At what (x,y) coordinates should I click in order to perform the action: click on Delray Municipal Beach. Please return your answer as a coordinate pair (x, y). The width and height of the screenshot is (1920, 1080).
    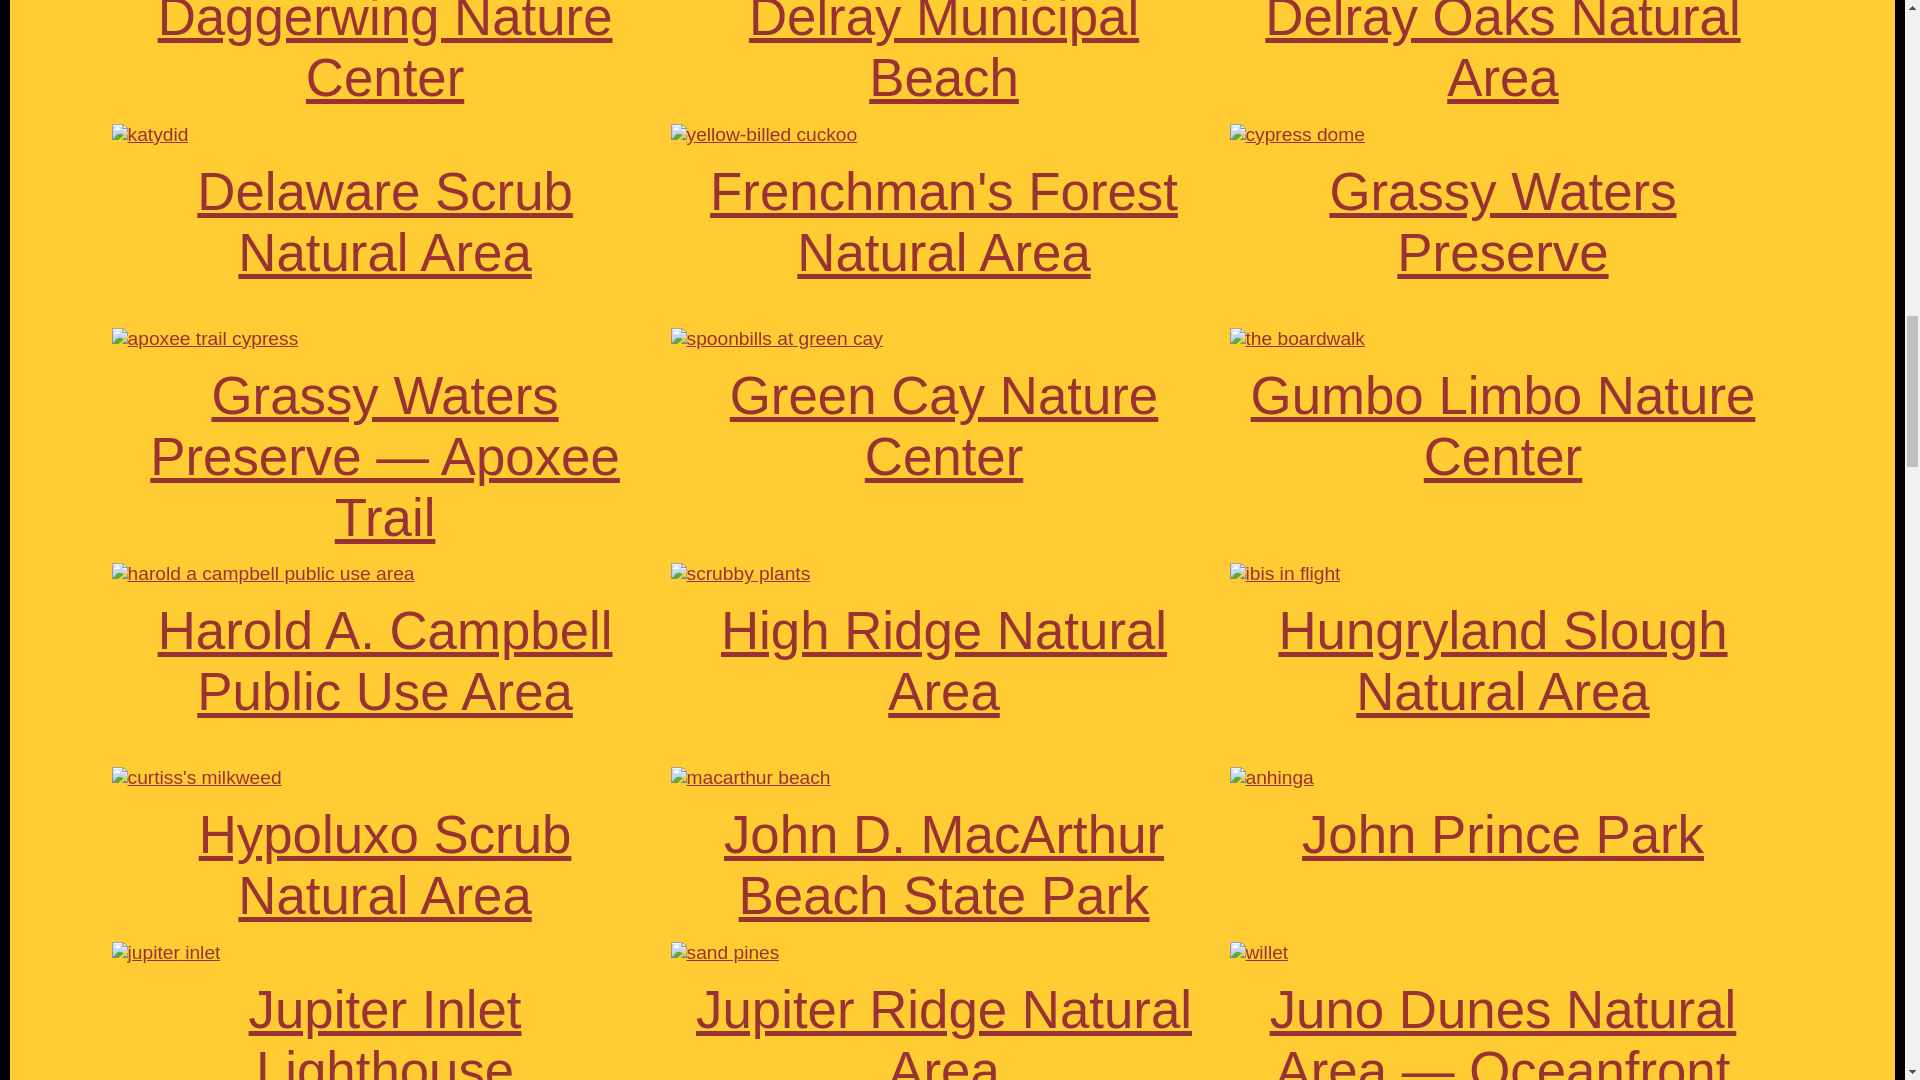
    Looking at the image, I should click on (943, 53).